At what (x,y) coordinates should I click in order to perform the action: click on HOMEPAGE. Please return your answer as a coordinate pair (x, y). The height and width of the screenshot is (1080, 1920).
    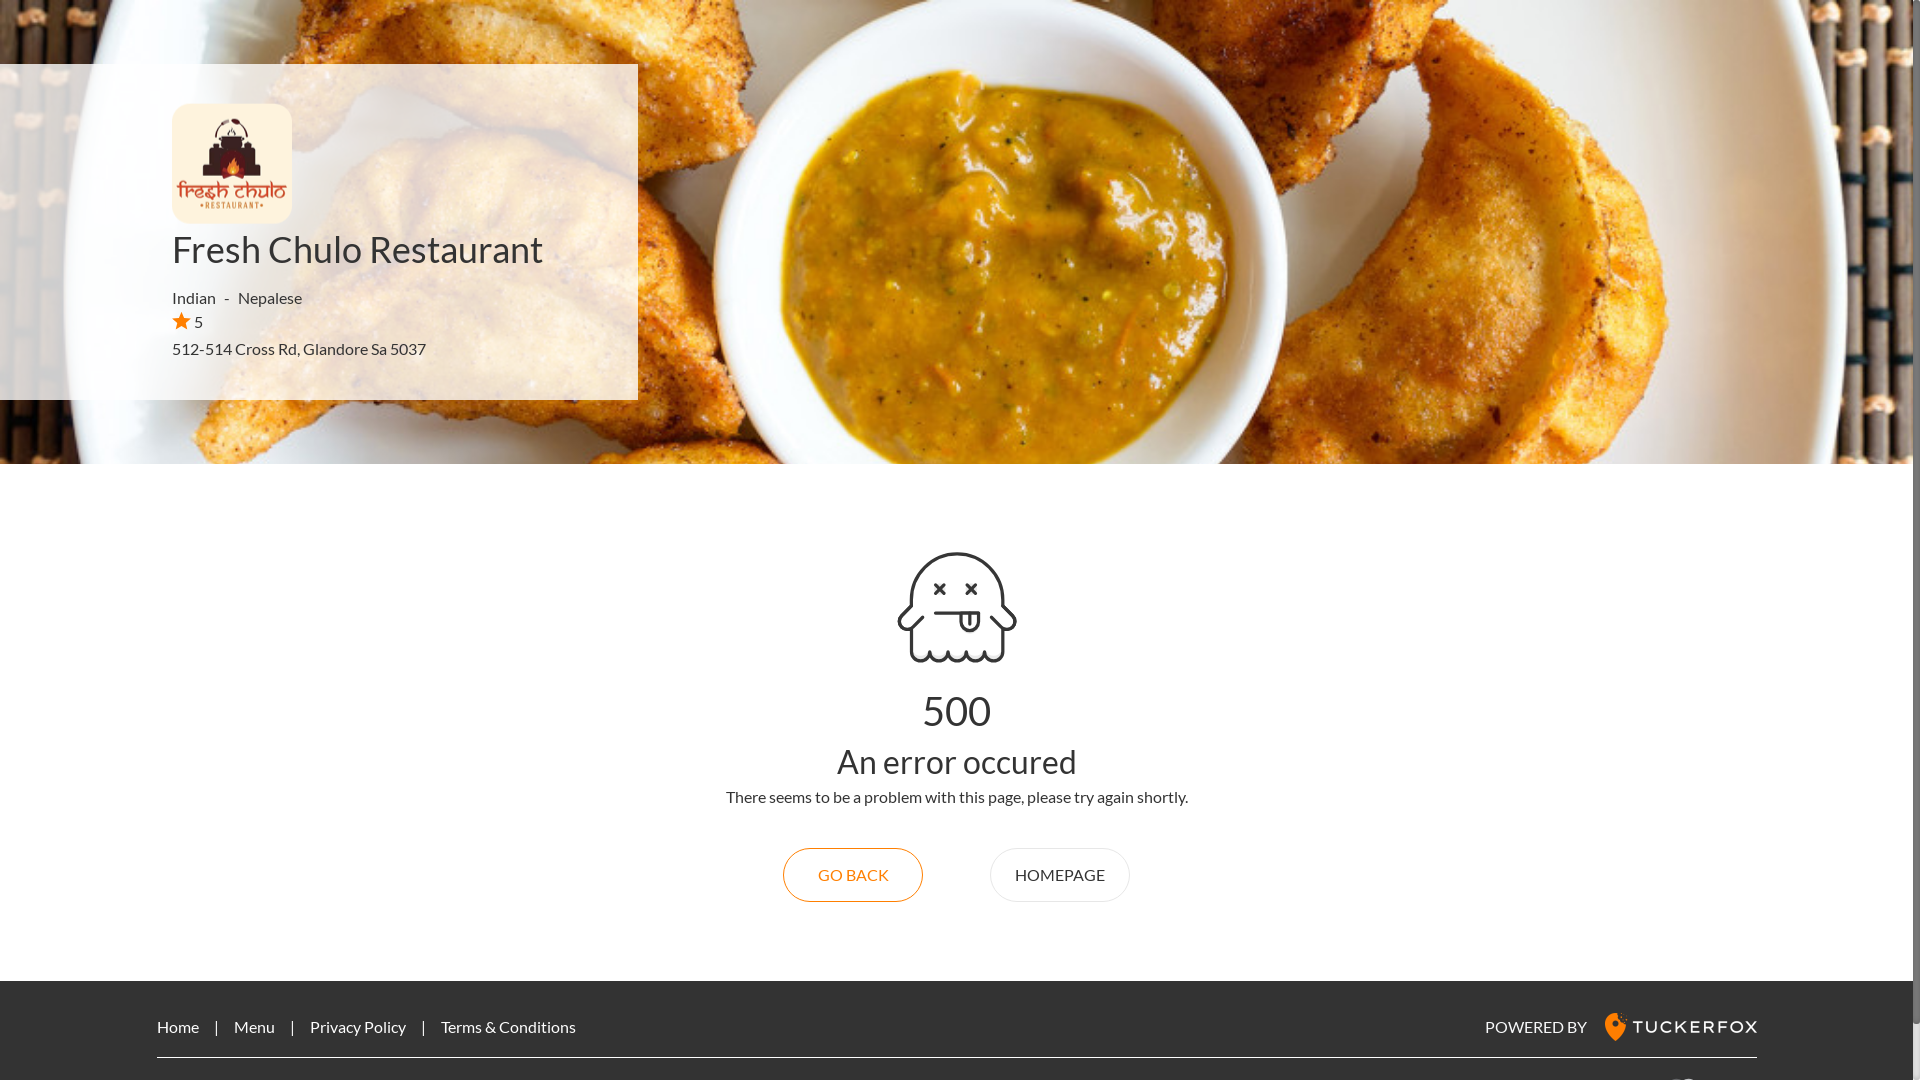
    Looking at the image, I should click on (1060, 875).